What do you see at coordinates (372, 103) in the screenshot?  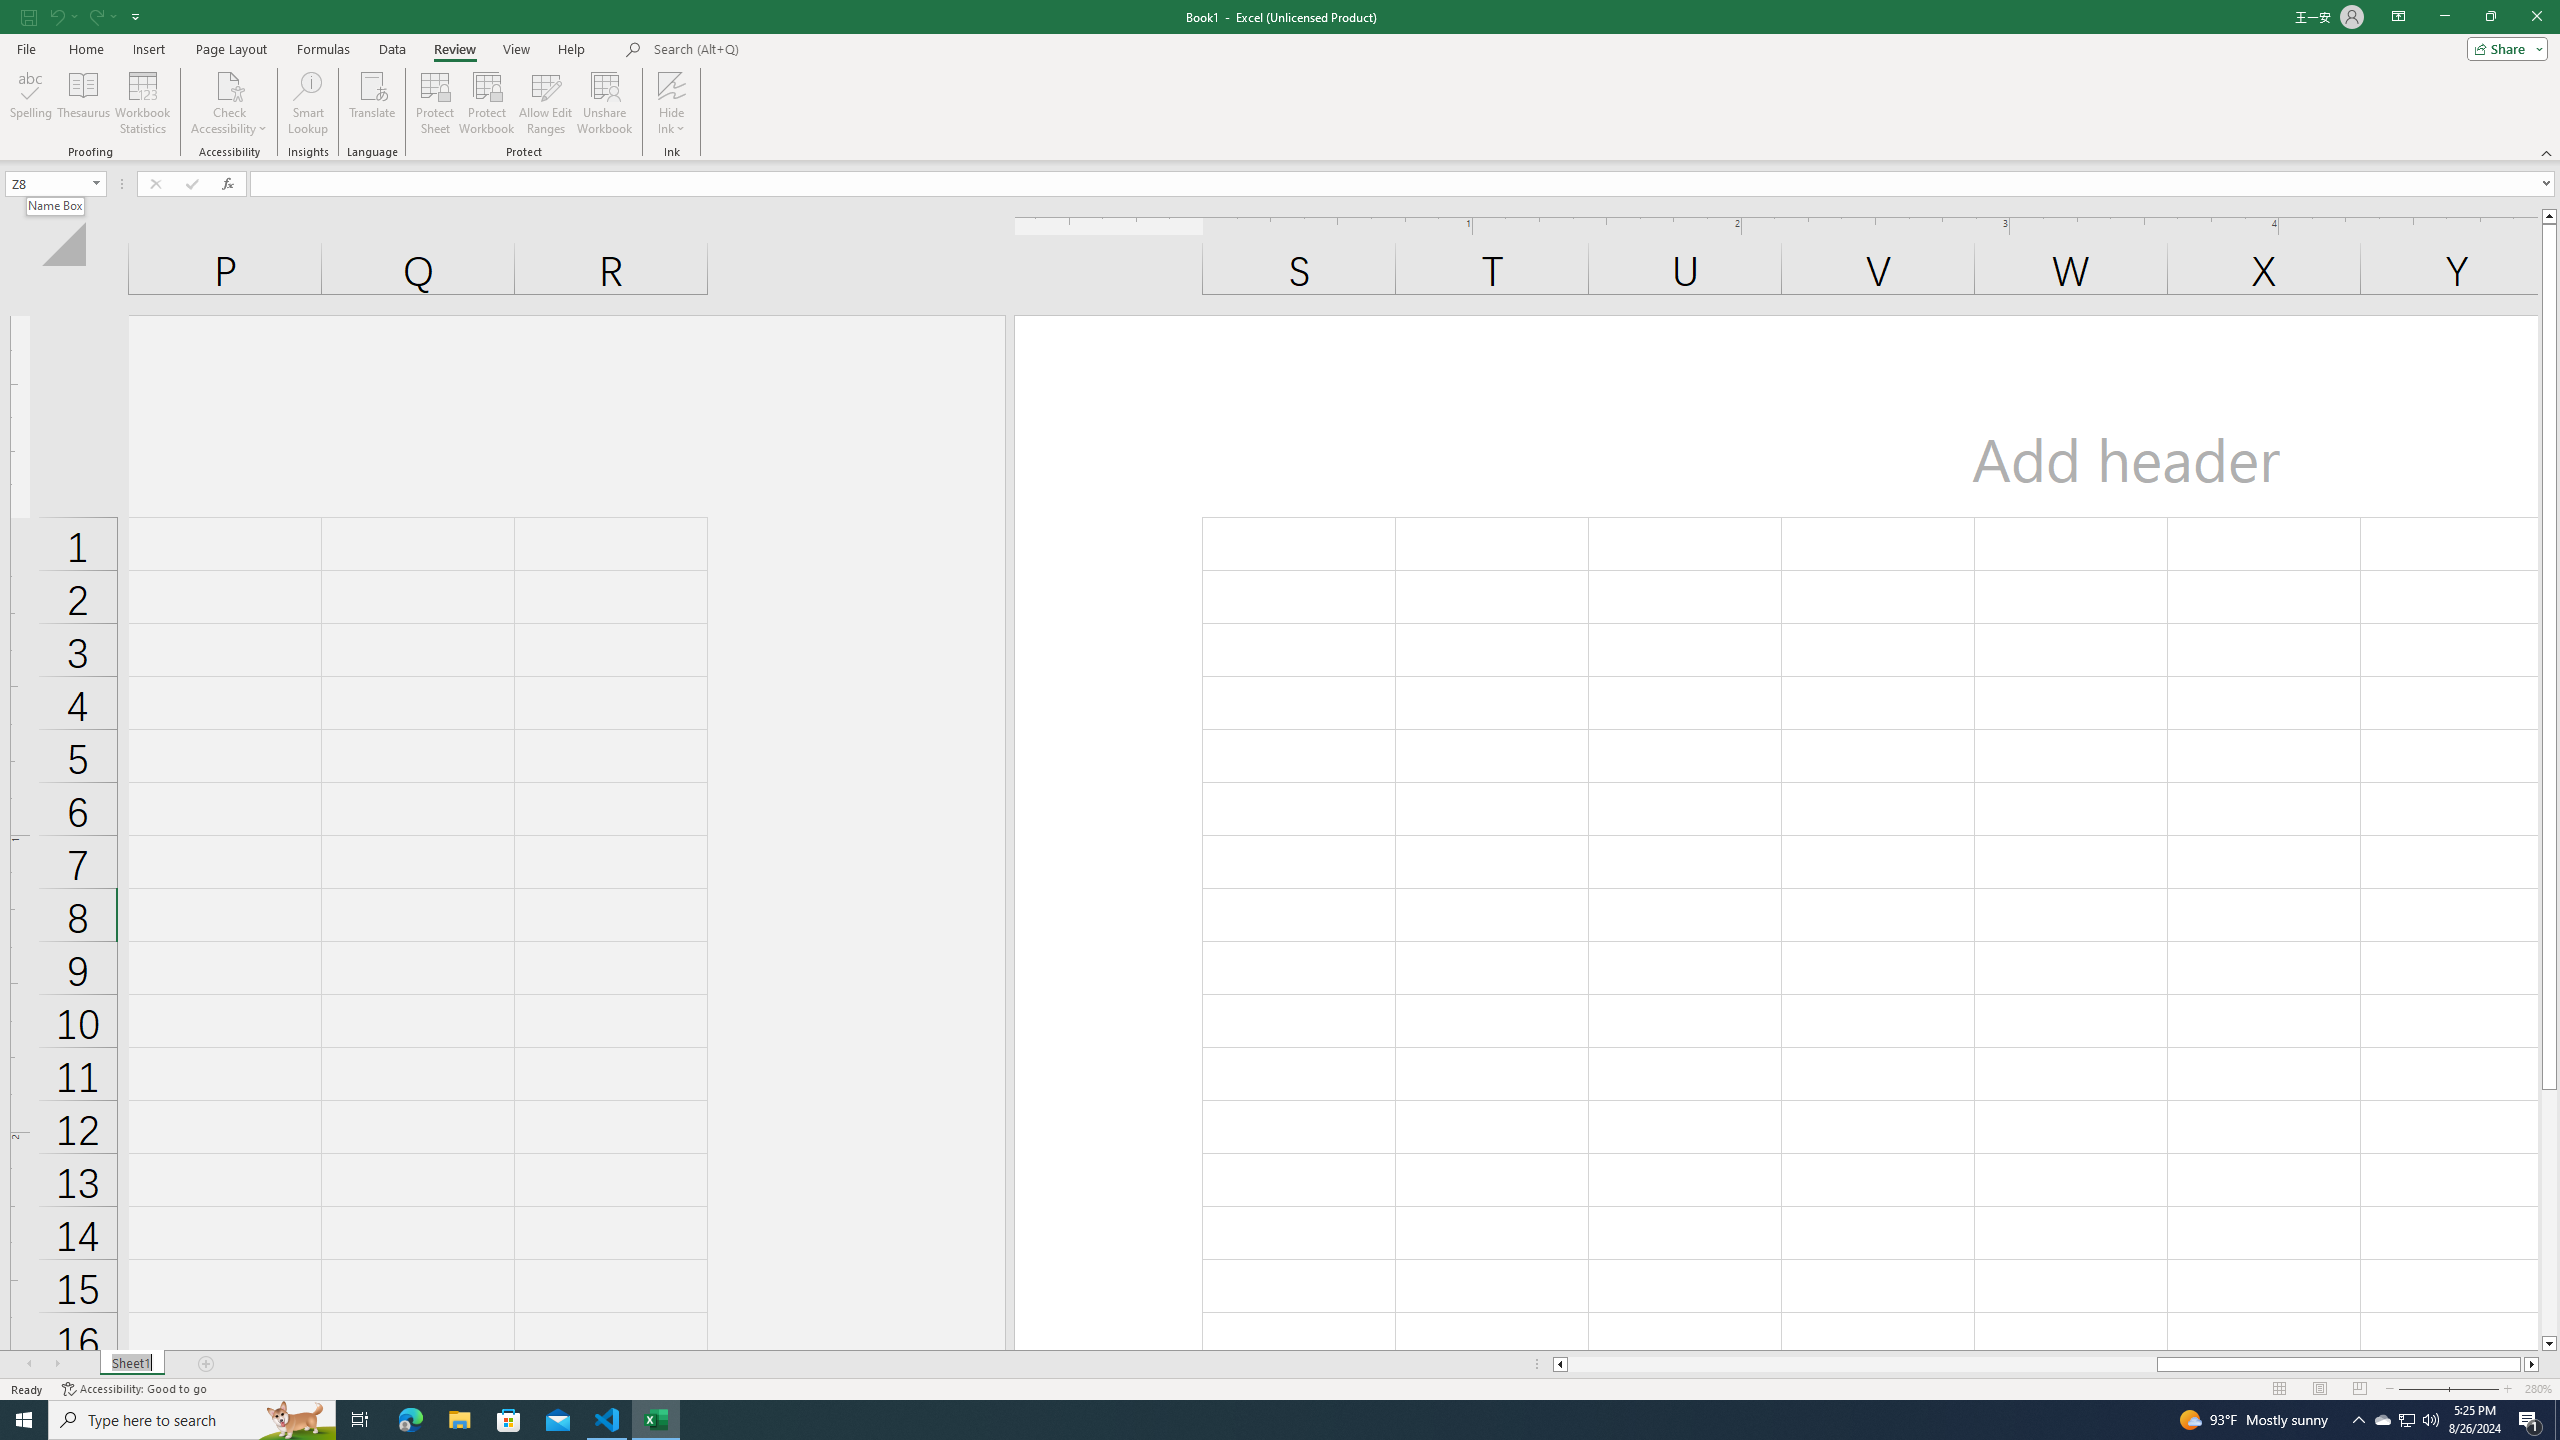 I see `Translate` at bounding box center [372, 103].